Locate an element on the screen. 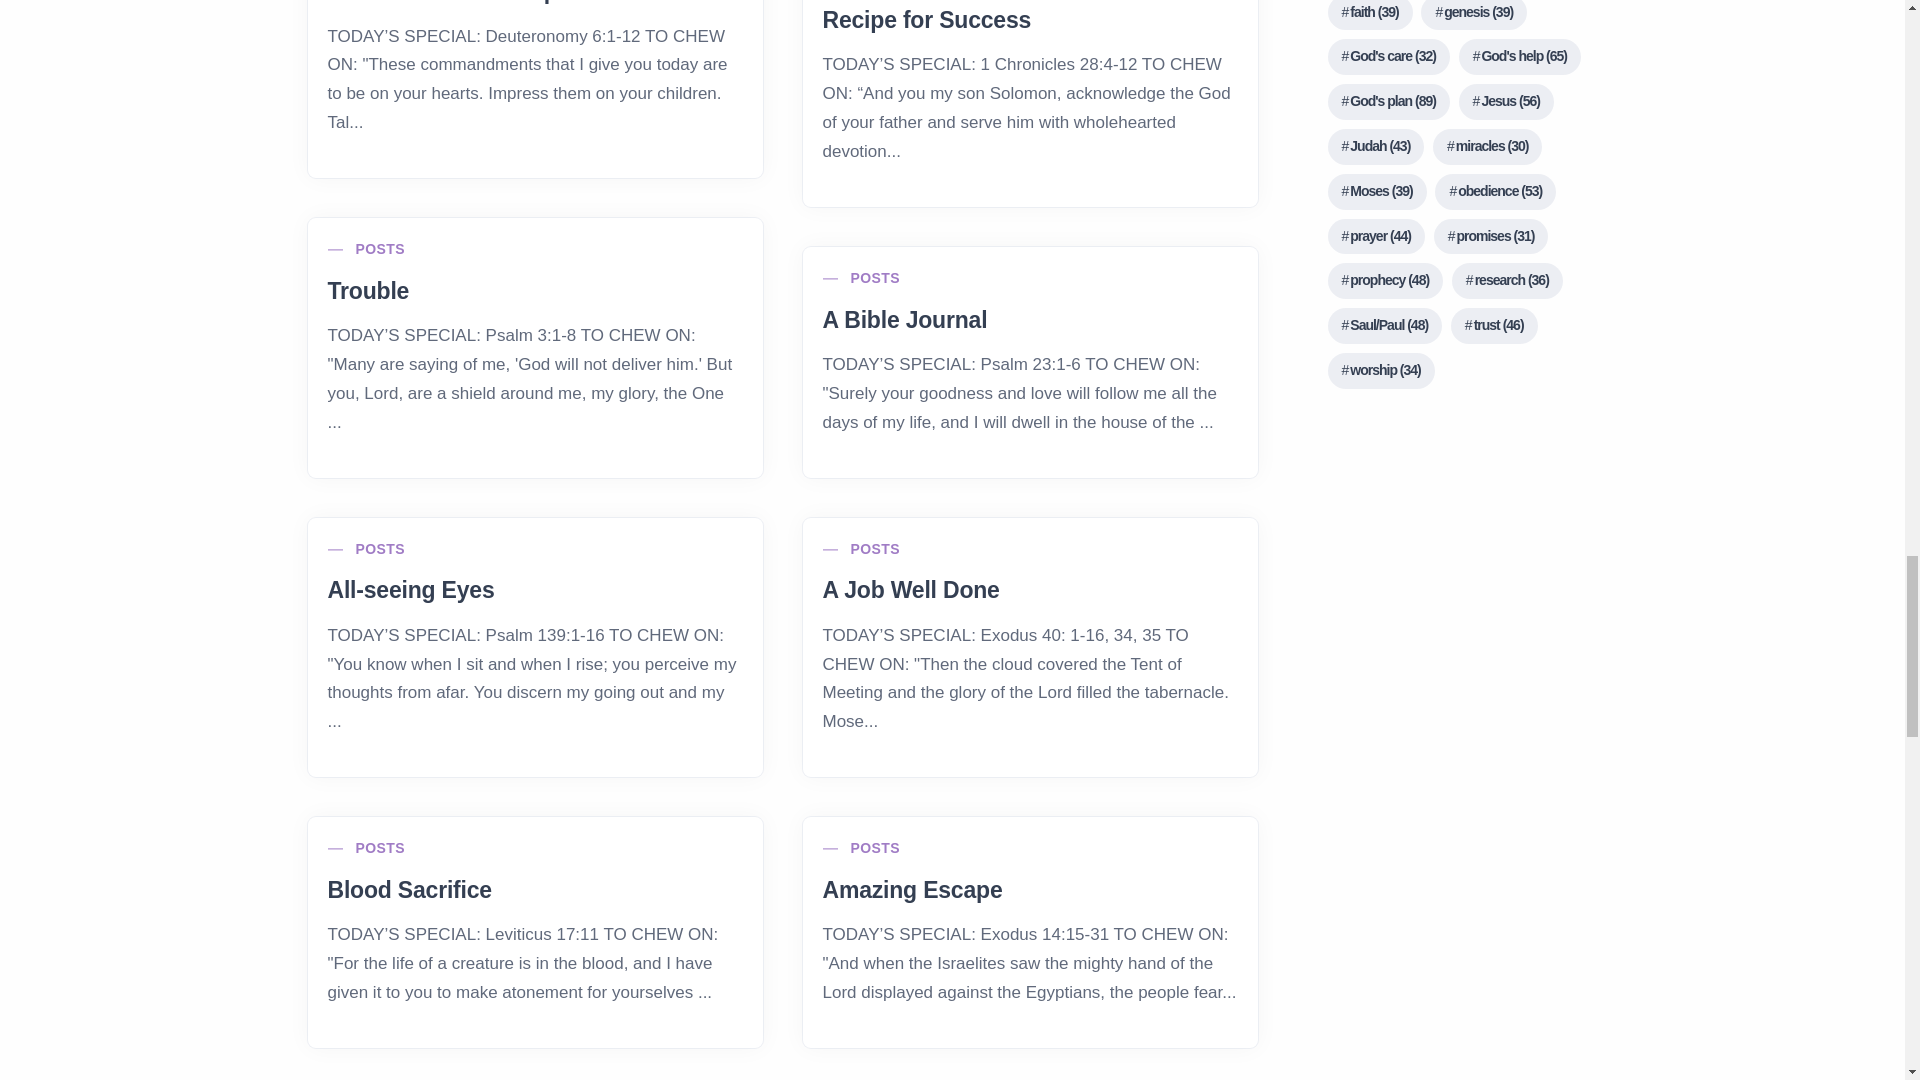  43 topics is located at coordinates (1376, 146).